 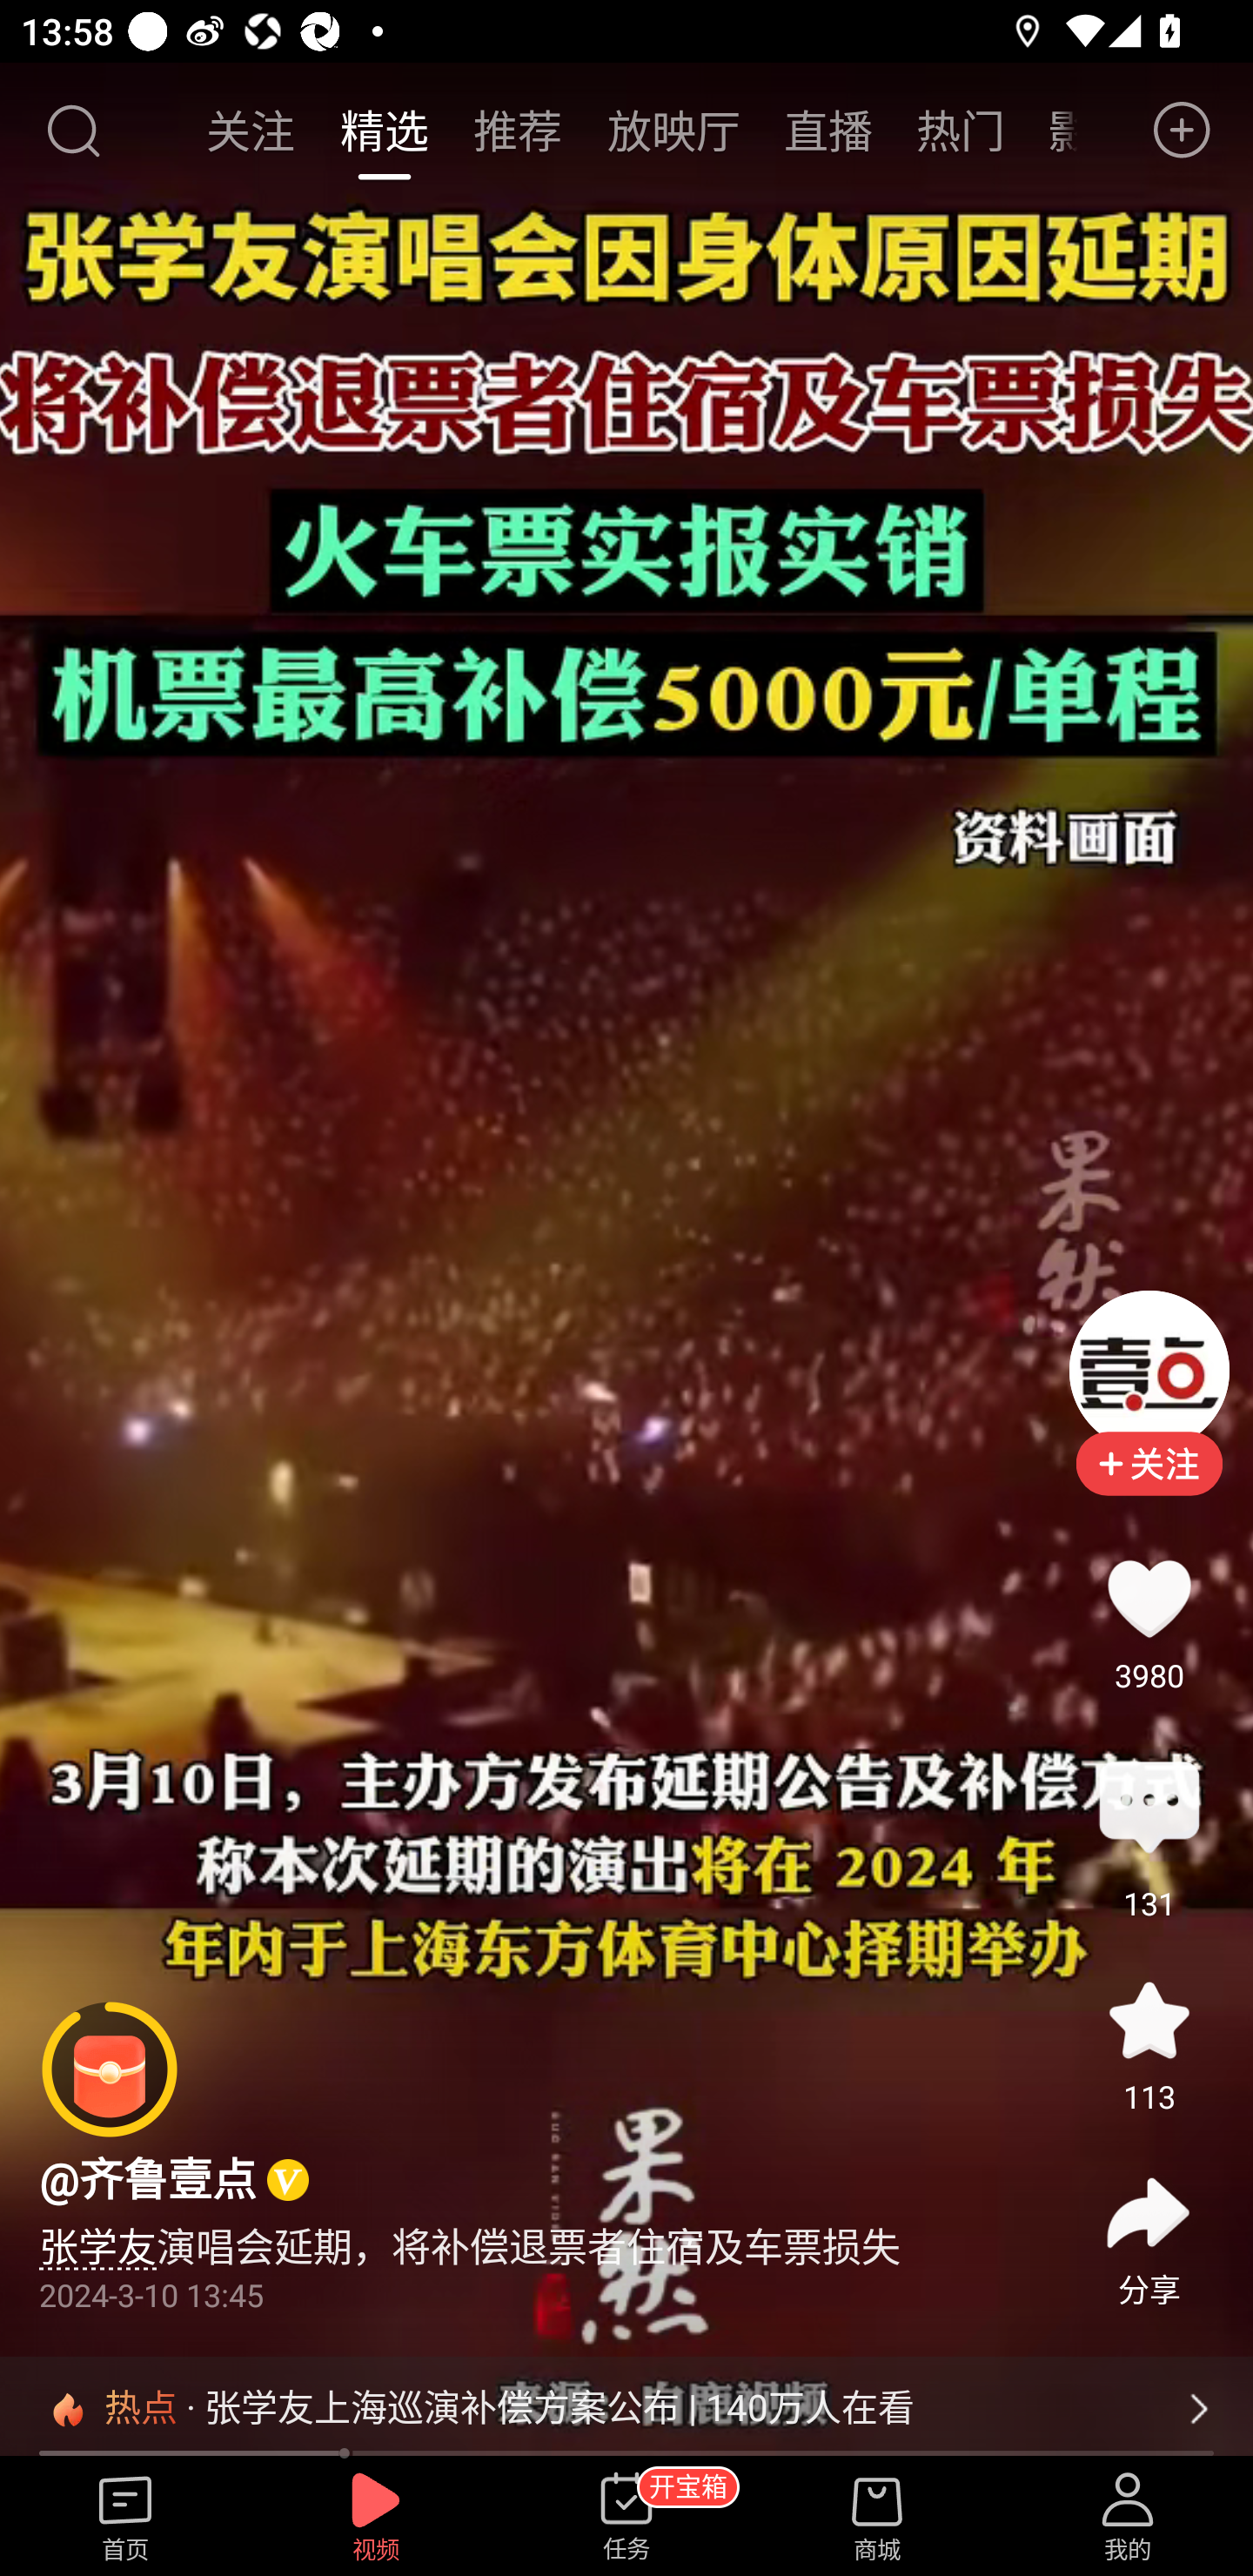 What do you see at coordinates (72, 131) in the screenshot?
I see `搜索` at bounding box center [72, 131].